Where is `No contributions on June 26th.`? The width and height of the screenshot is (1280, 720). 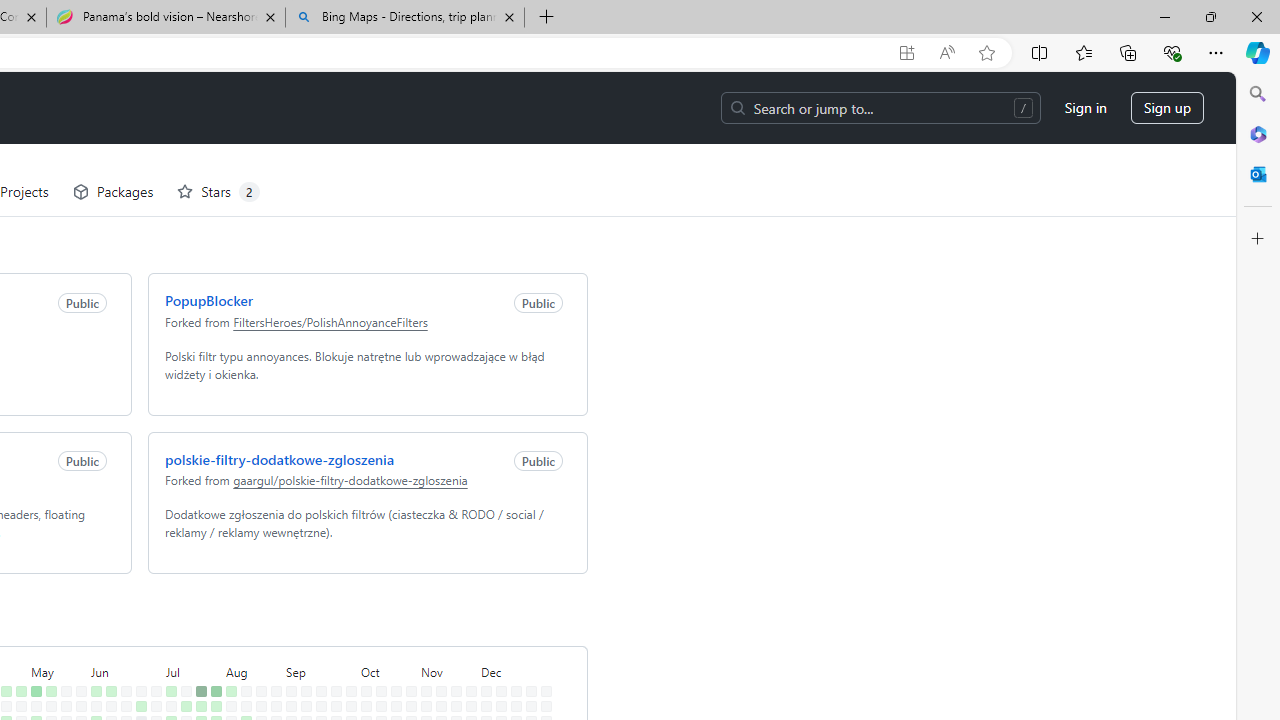
No contributions on June 26th. is located at coordinates (137, 664).